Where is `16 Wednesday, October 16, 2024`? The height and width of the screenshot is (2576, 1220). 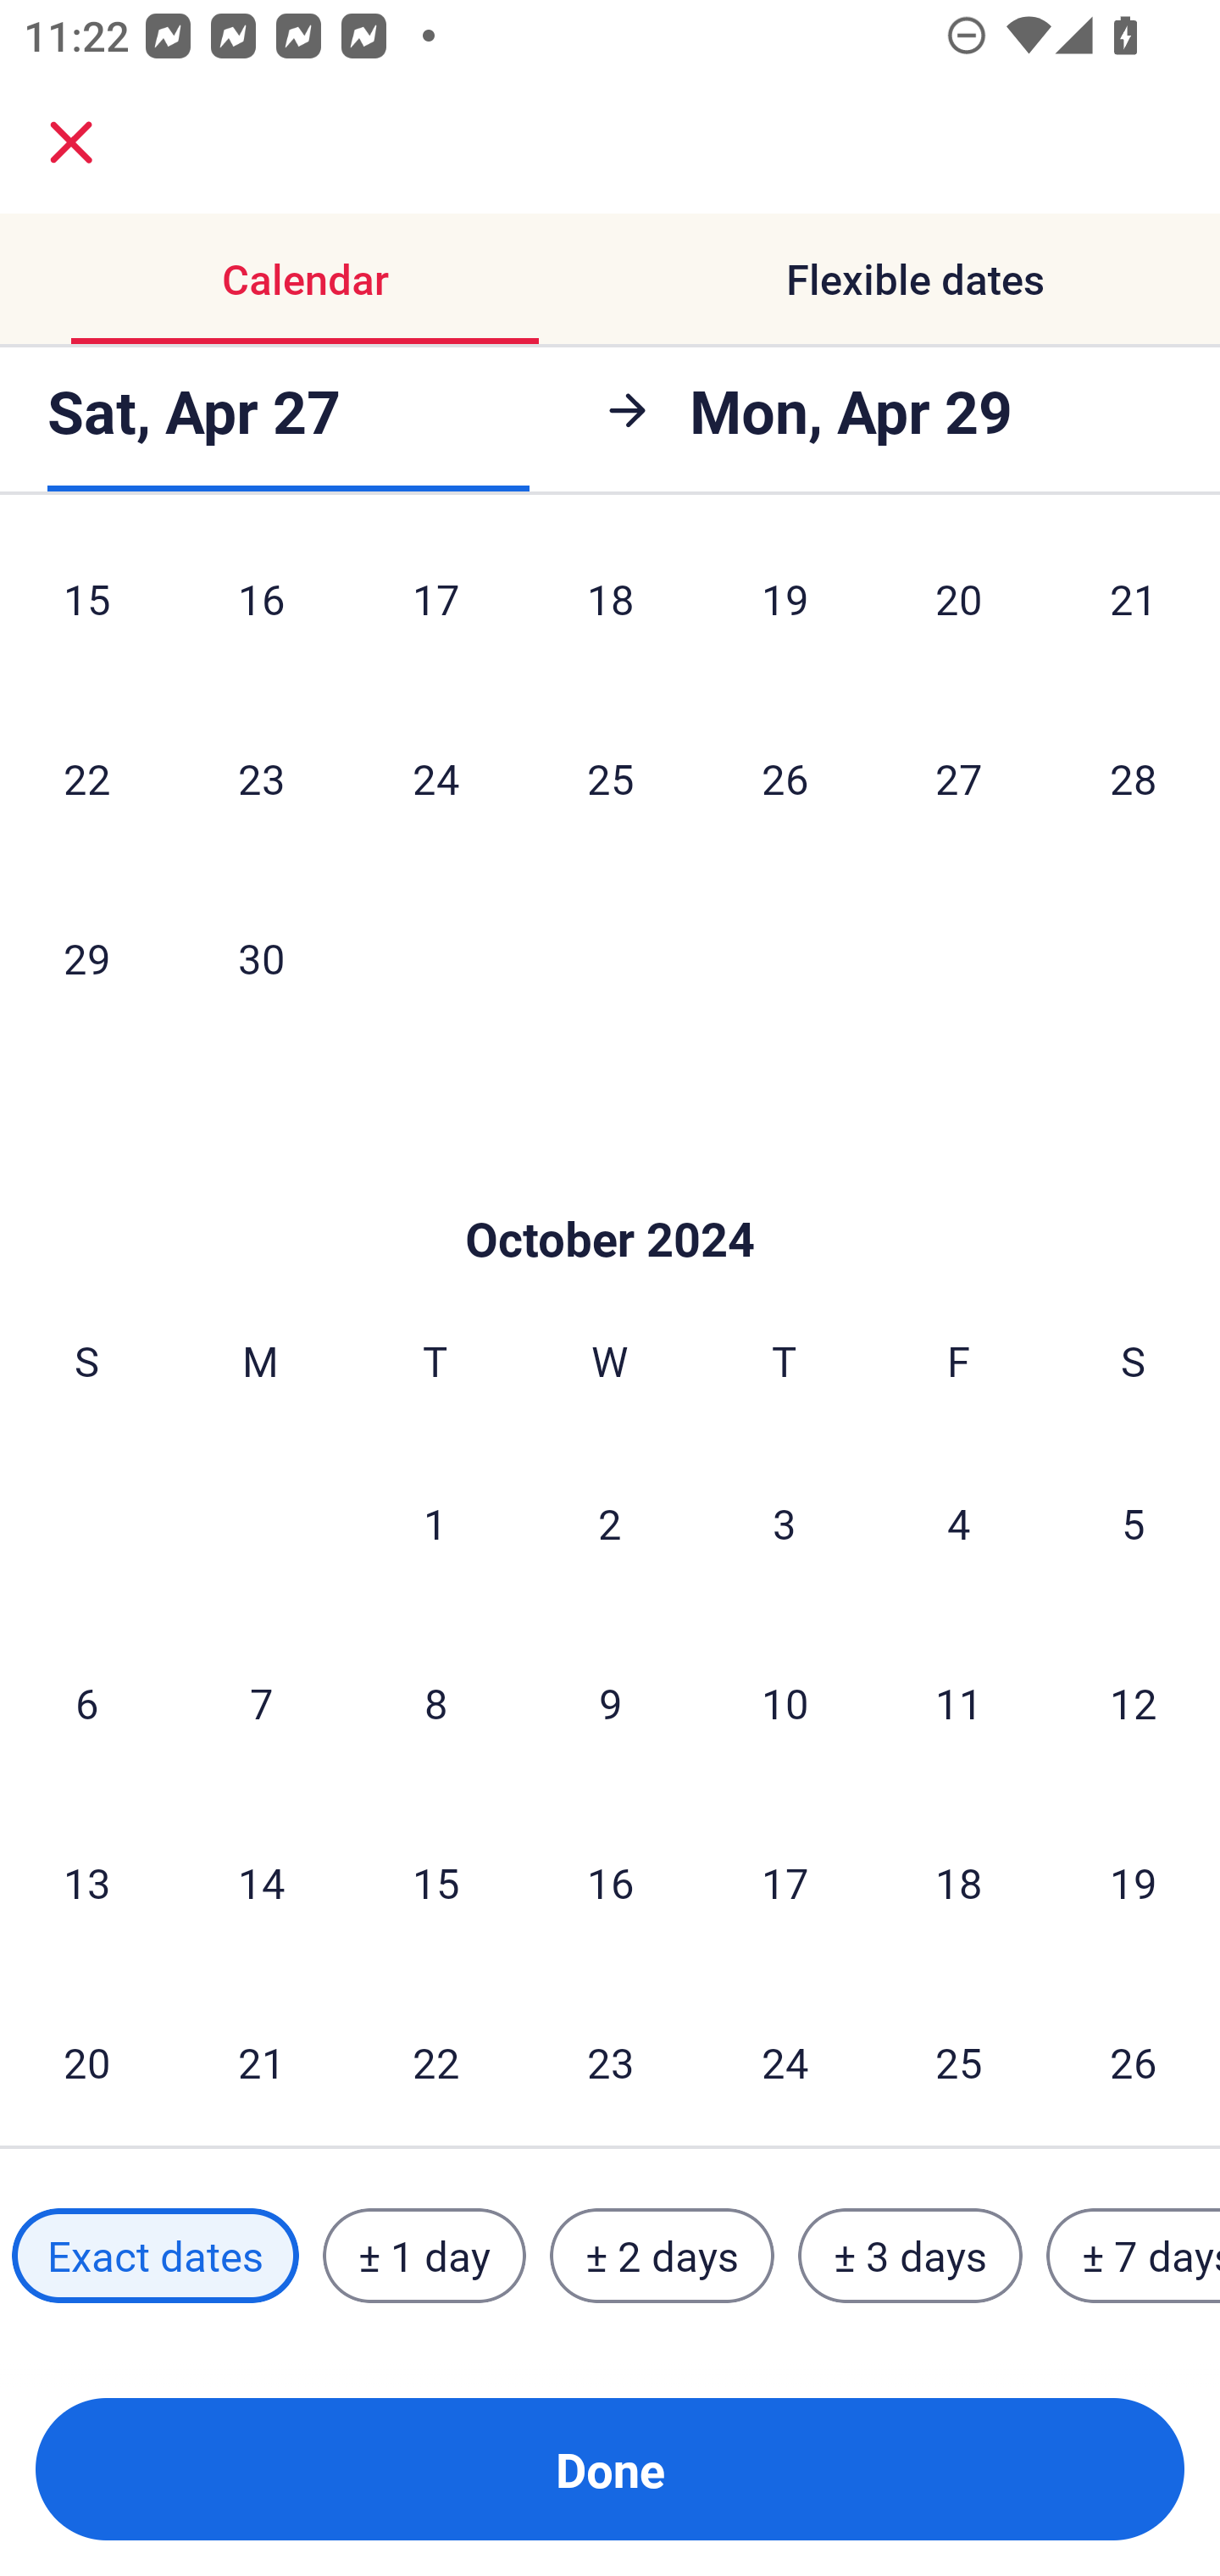 16 Wednesday, October 16, 2024 is located at coordinates (610, 1881).